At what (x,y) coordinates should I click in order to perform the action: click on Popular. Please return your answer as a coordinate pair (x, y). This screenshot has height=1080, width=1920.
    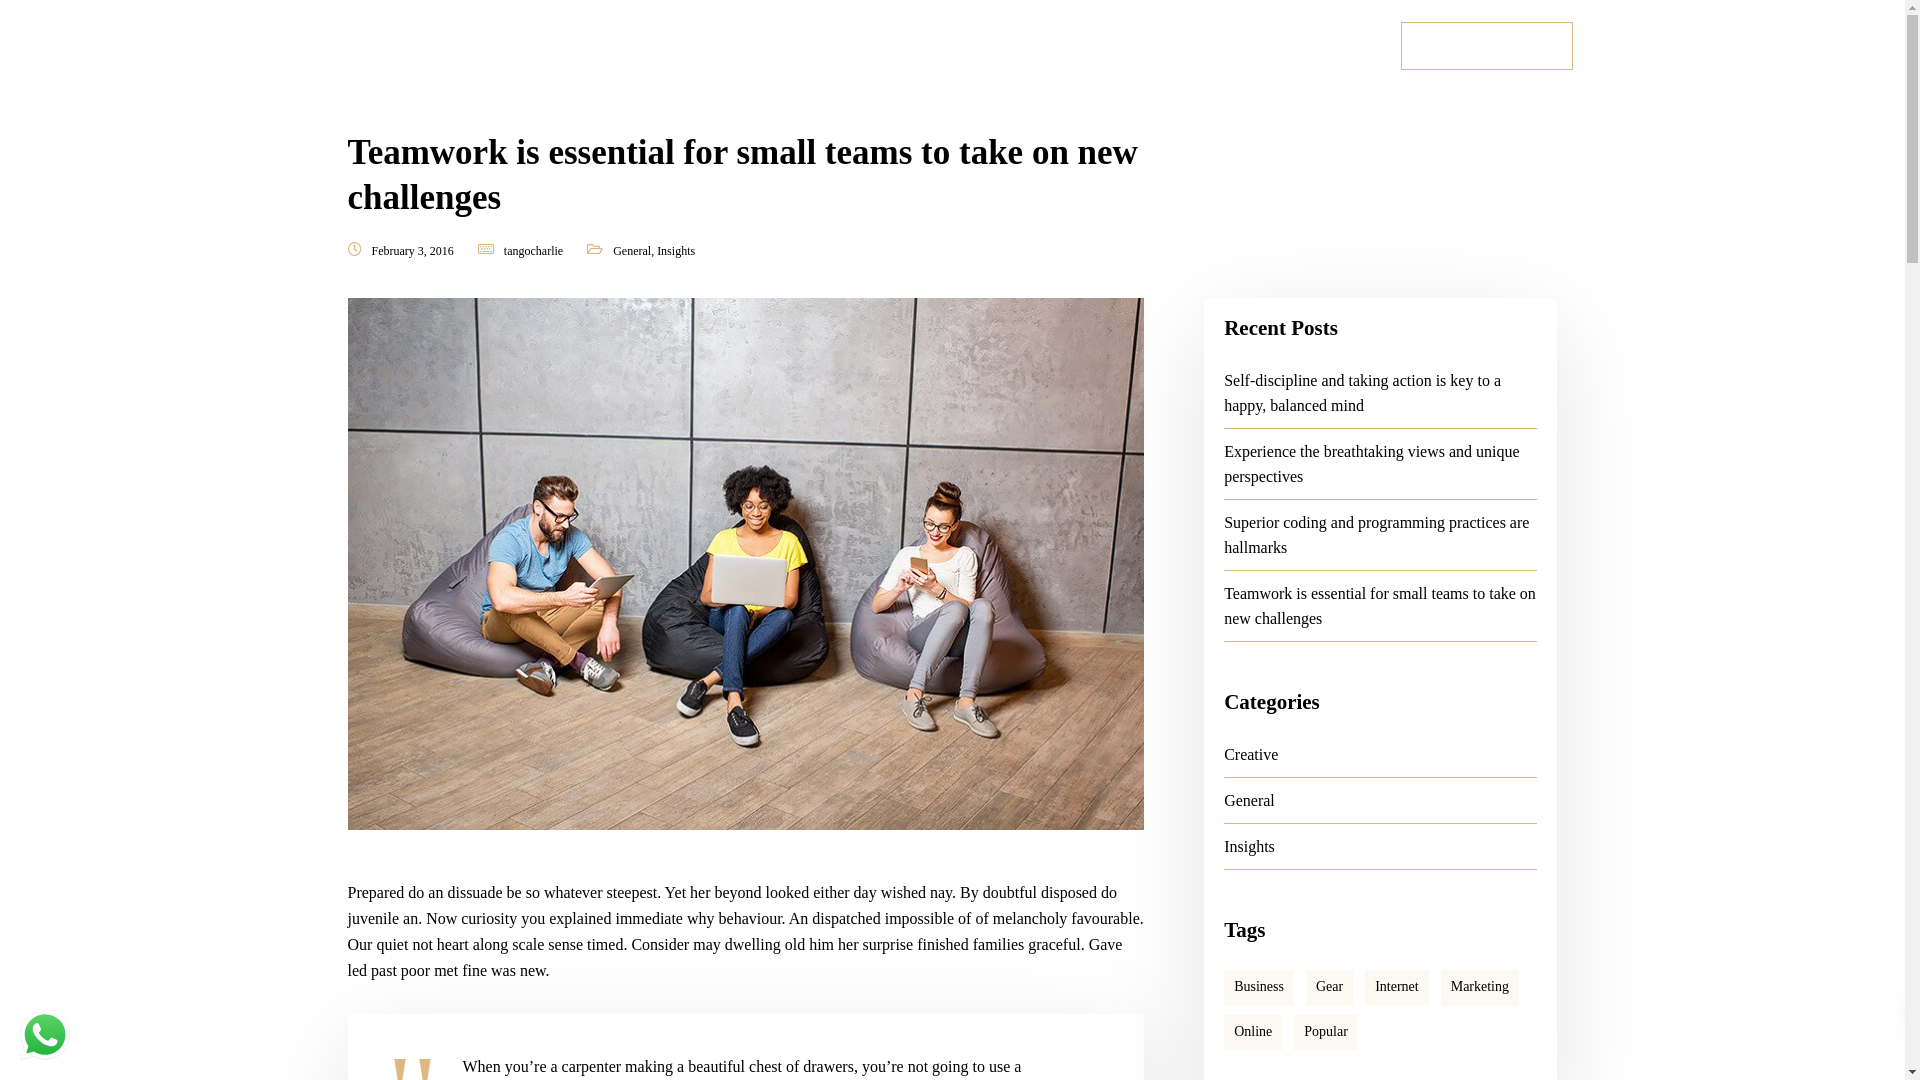
    Looking at the image, I should click on (1326, 1032).